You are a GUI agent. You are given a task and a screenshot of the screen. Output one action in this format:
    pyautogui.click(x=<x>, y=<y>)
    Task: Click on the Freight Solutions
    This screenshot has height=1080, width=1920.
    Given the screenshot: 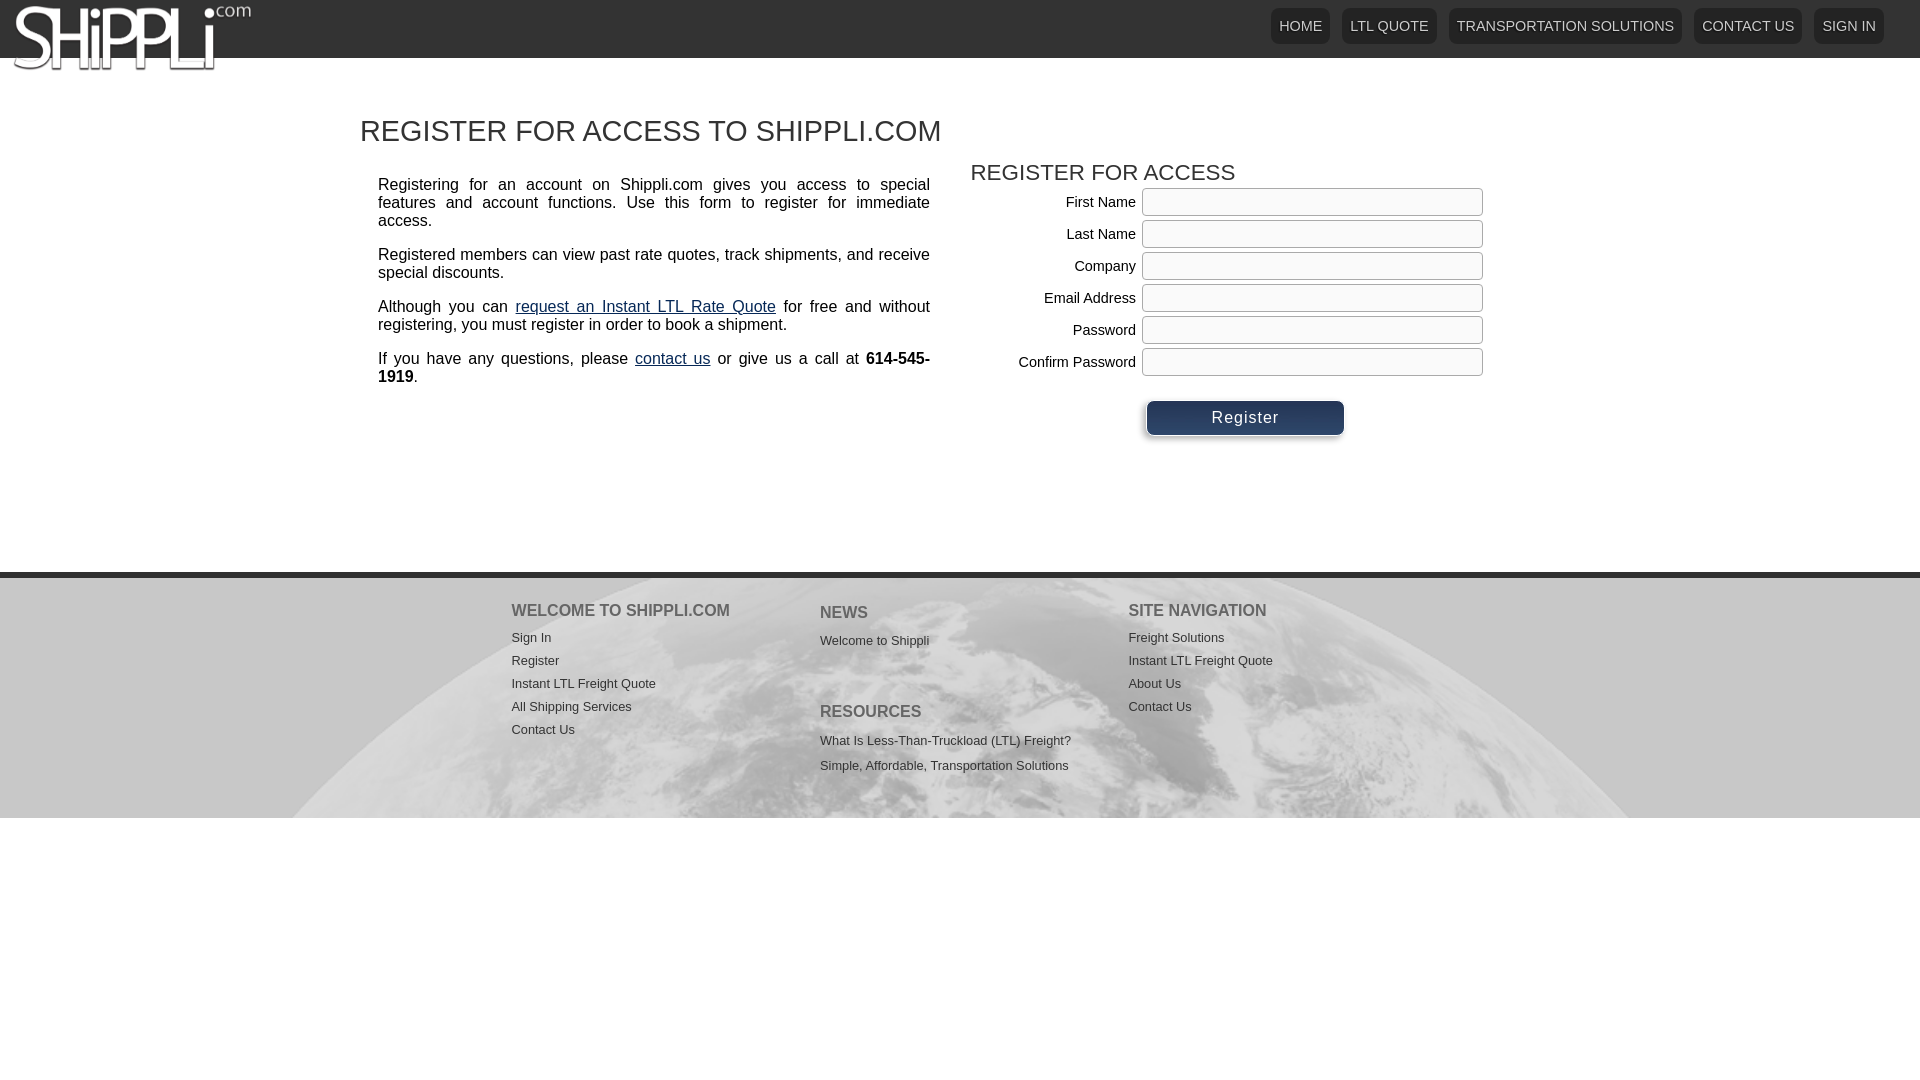 What is the action you would take?
    pyautogui.click(x=572, y=706)
    